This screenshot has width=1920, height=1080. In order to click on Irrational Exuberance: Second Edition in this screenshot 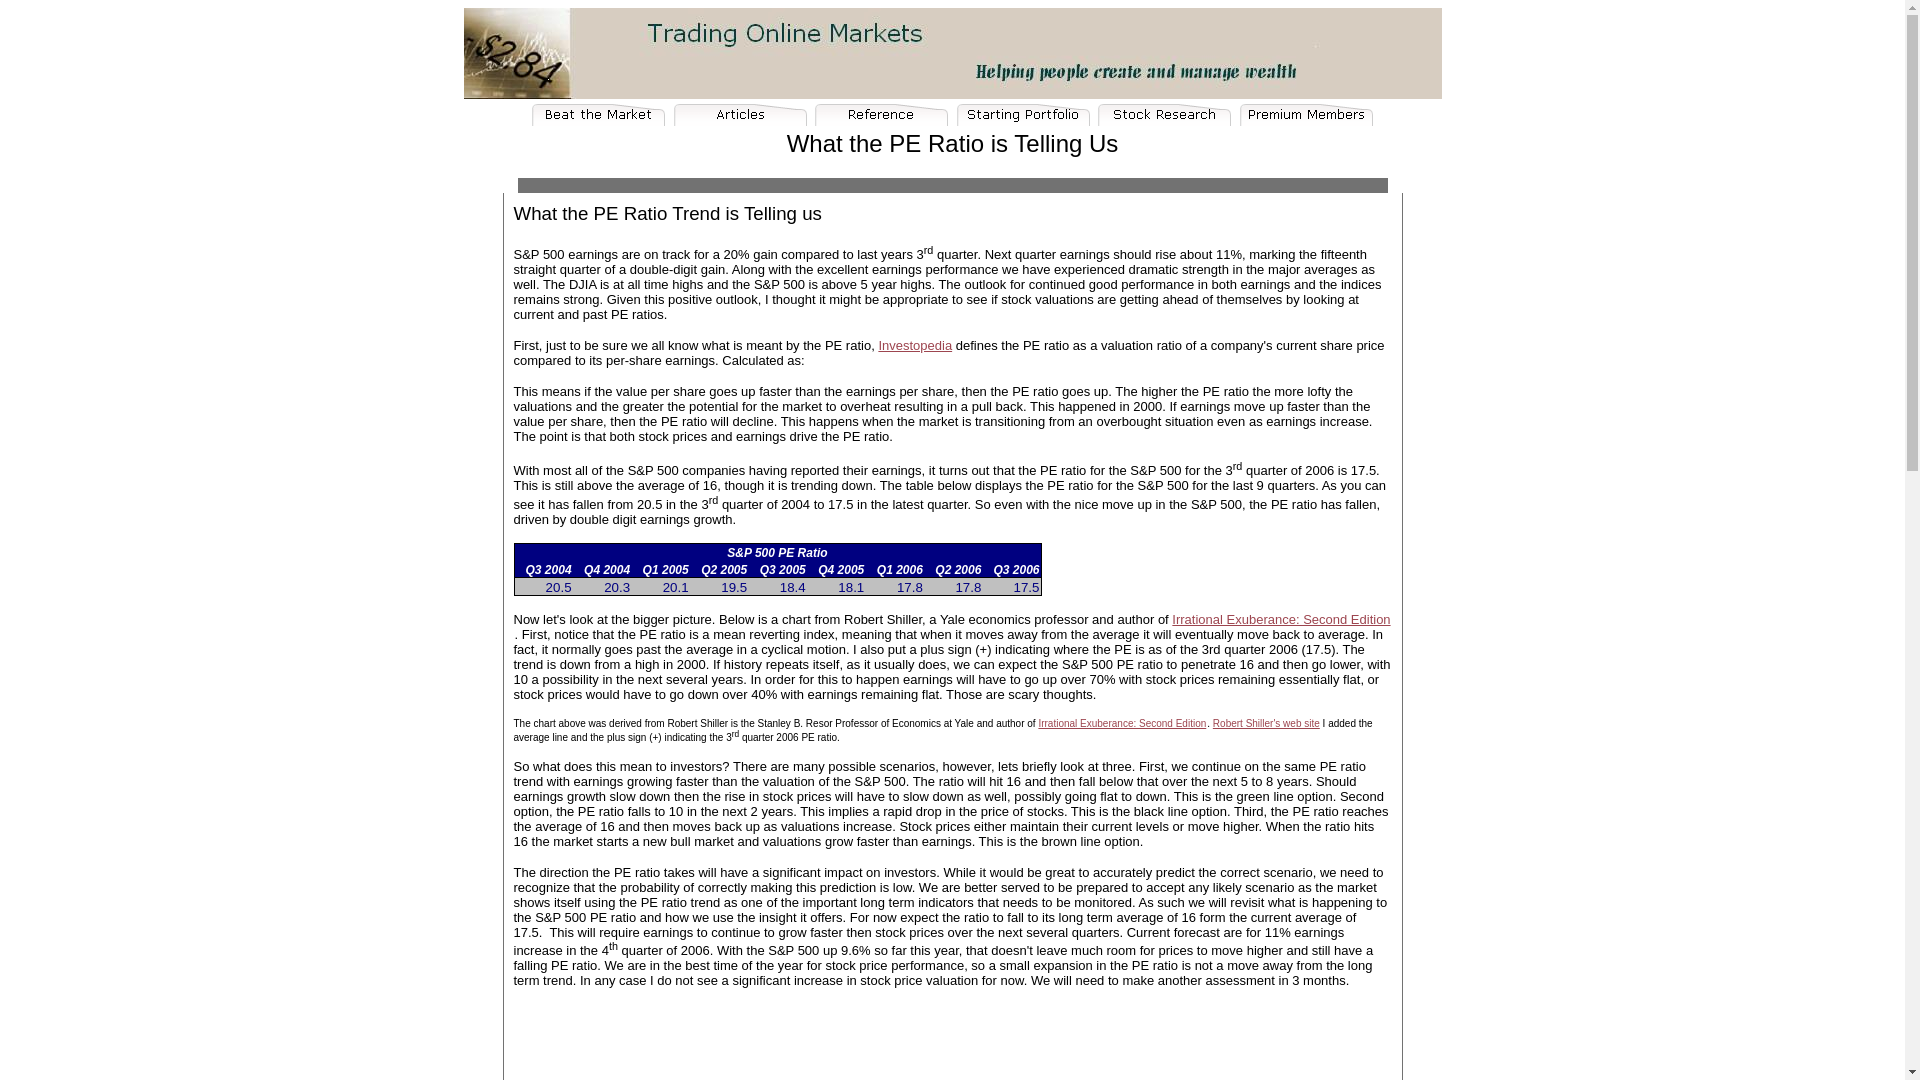, I will do `click(1280, 620)`.